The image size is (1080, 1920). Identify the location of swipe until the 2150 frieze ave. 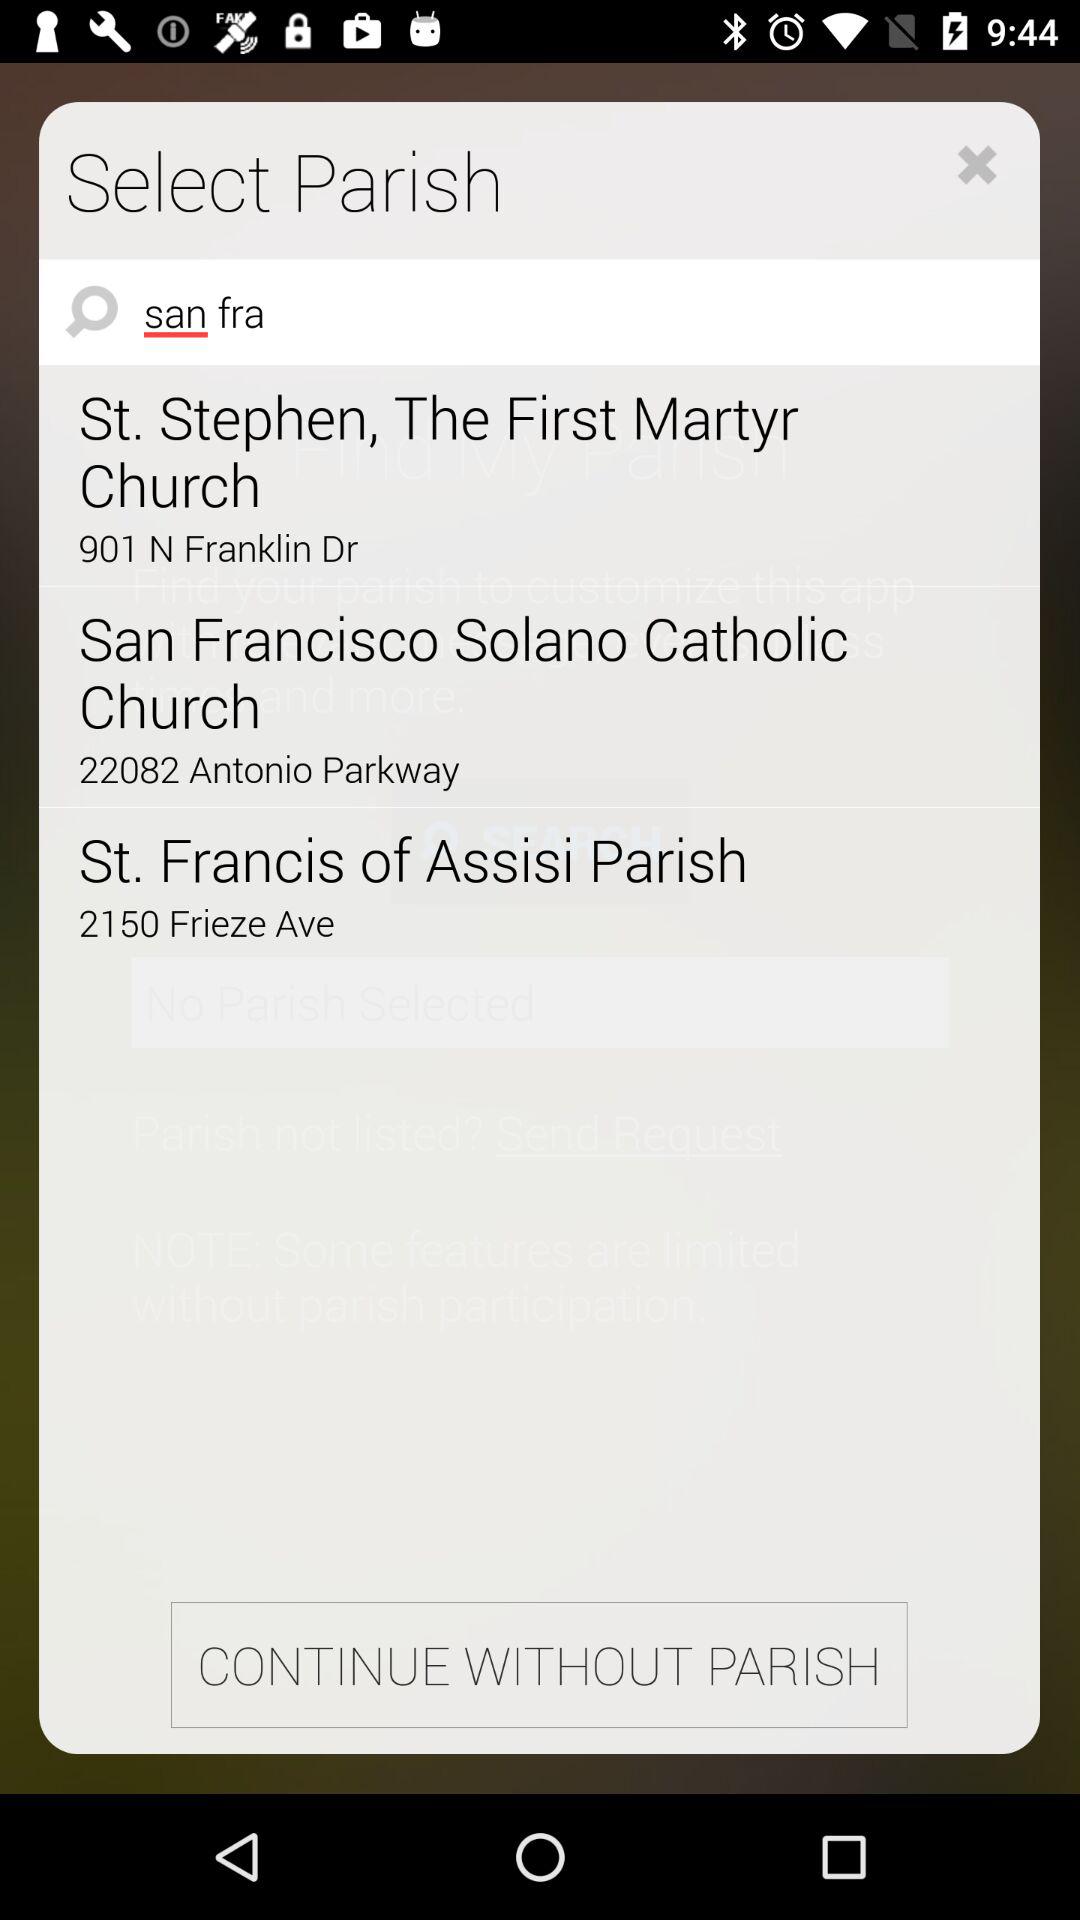
(483, 922).